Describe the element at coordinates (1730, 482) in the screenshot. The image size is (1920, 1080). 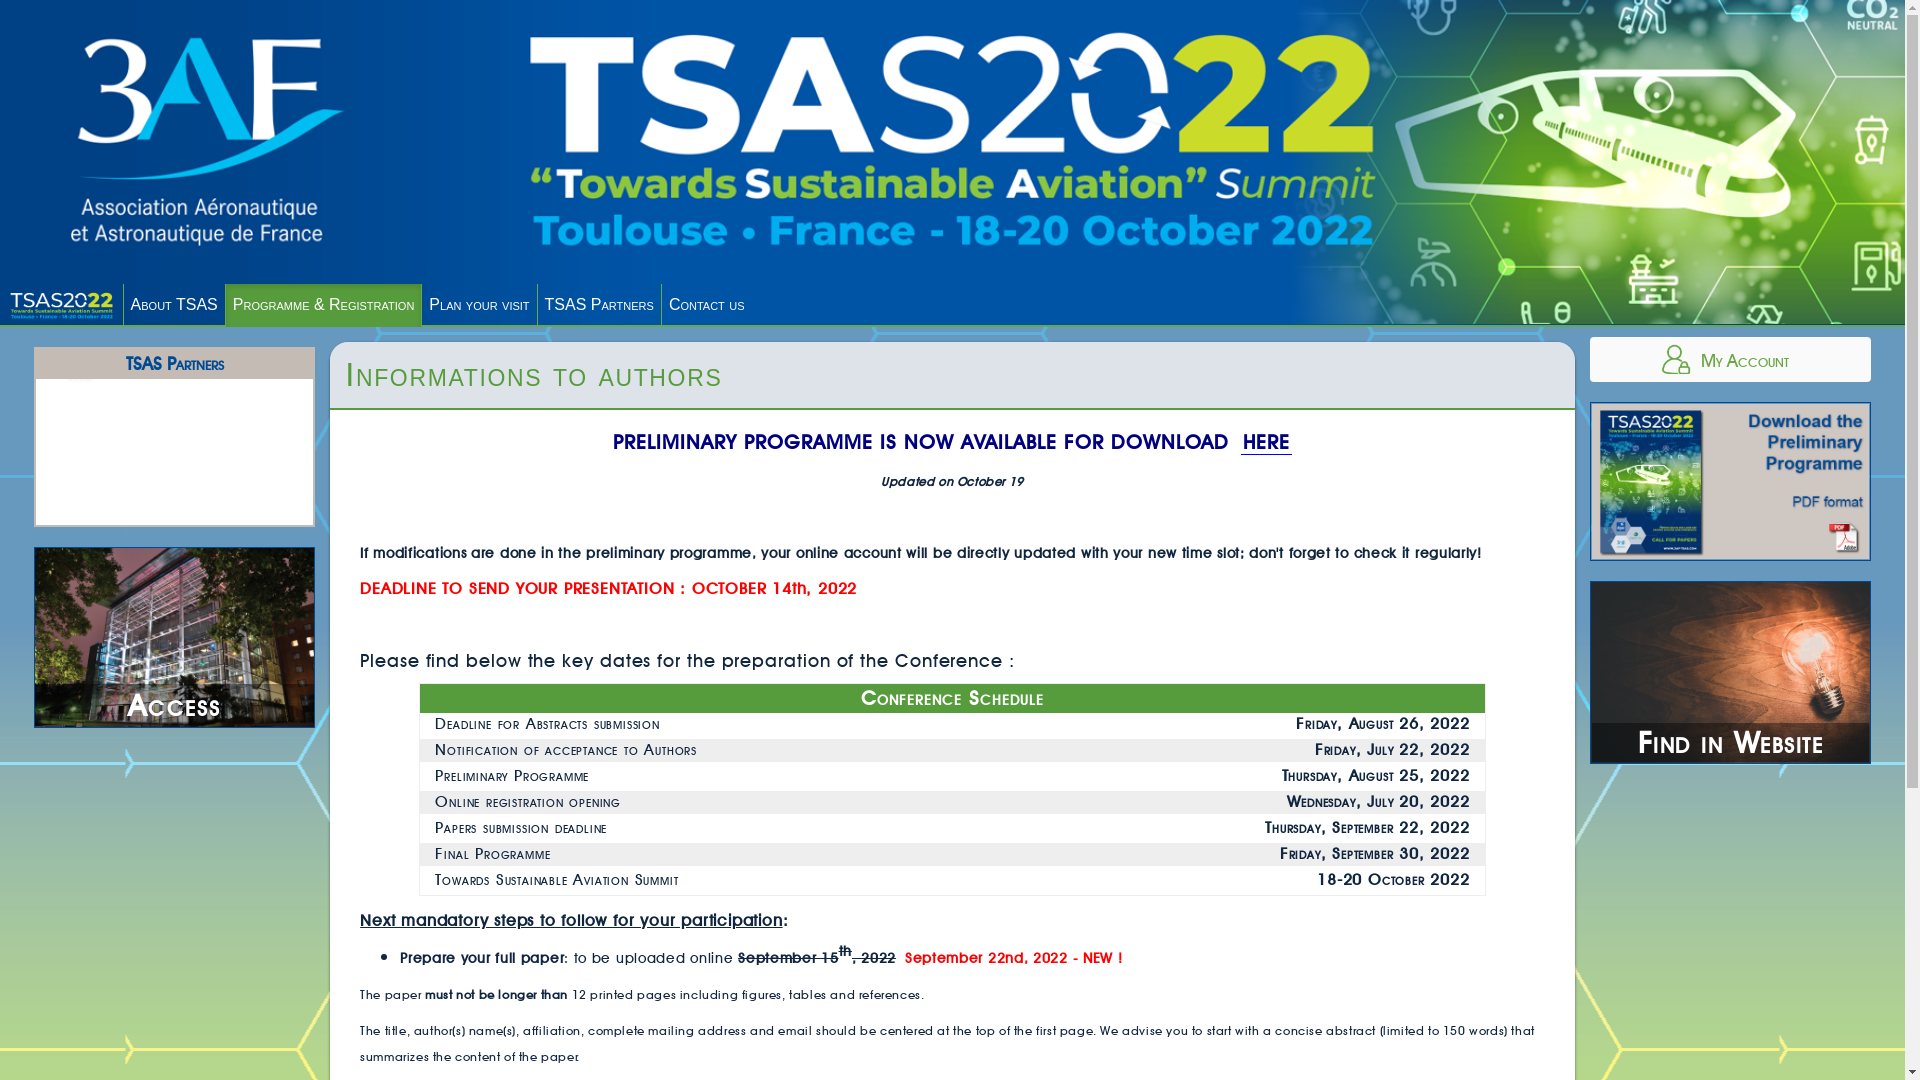
I see `Download the preliminary programme` at that location.